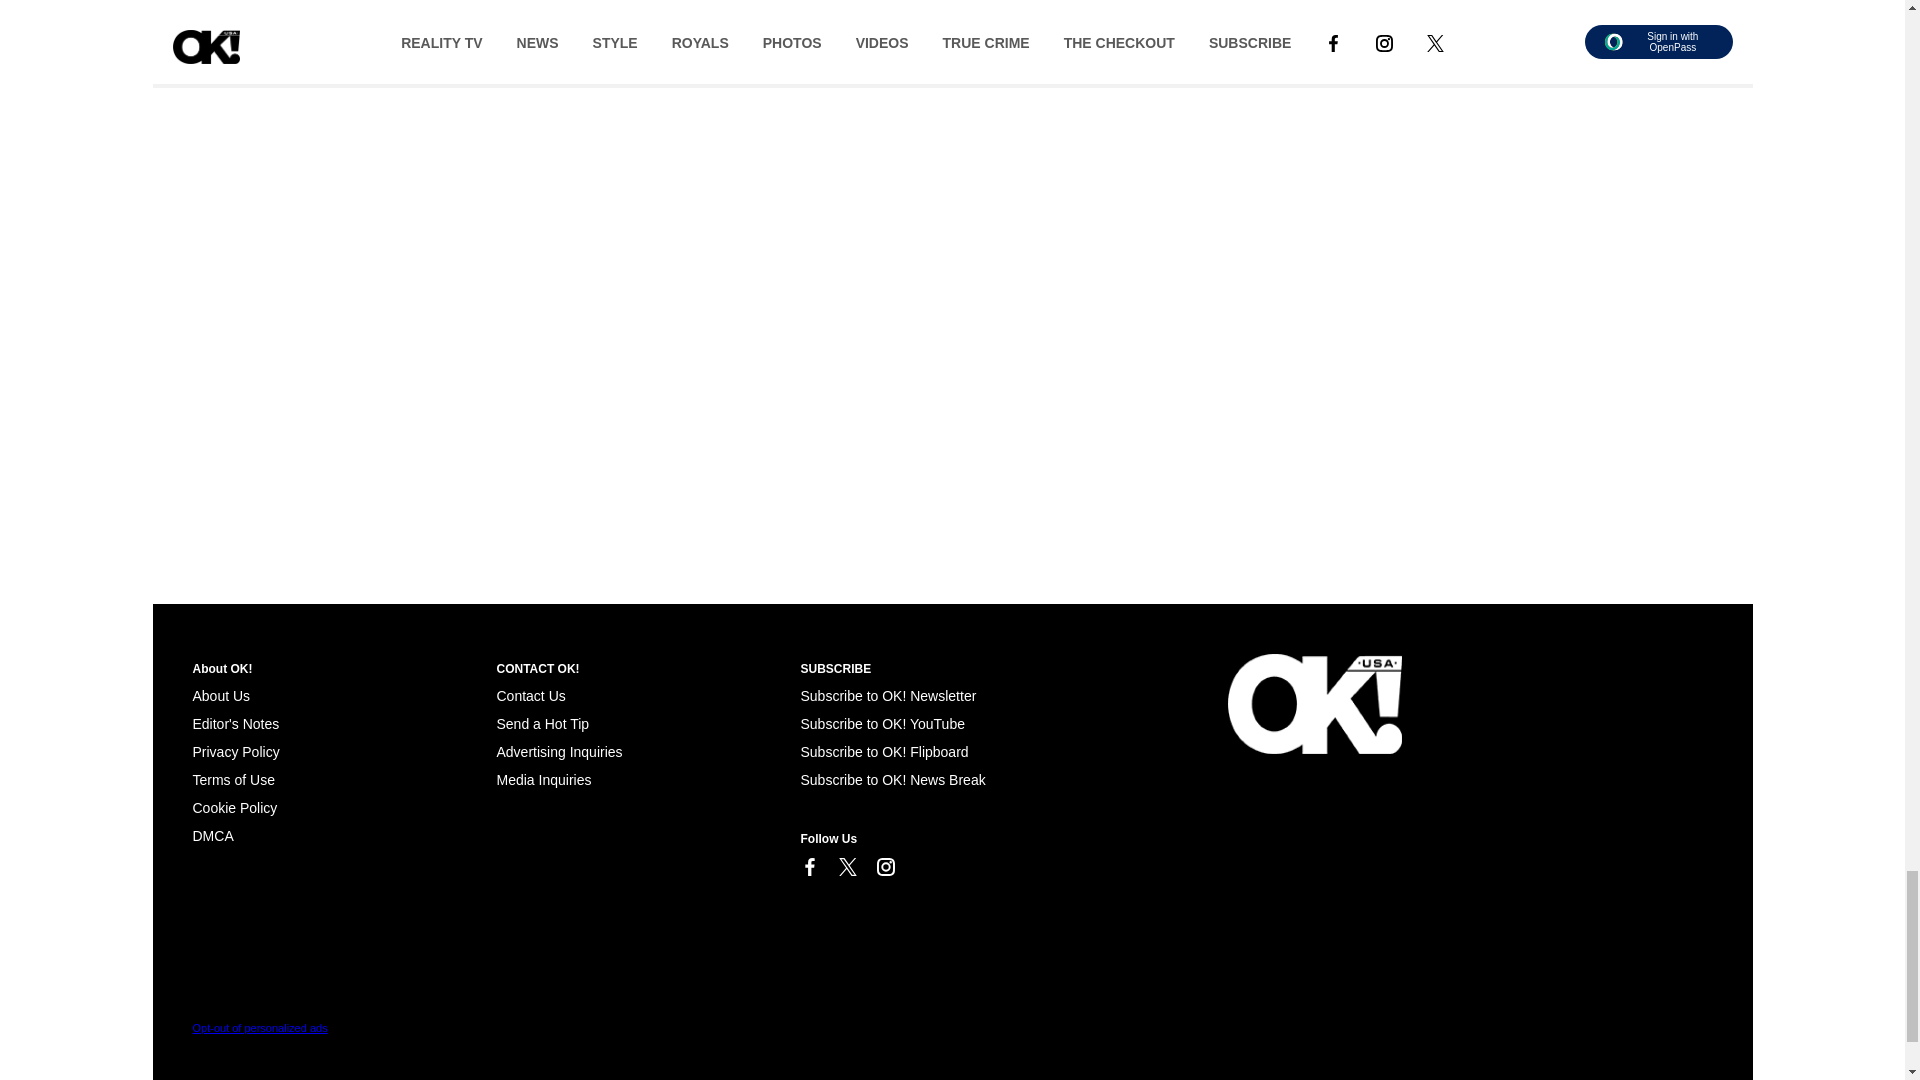  Describe the element at coordinates (884, 866) in the screenshot. I see `Link to Instagram` at that location.